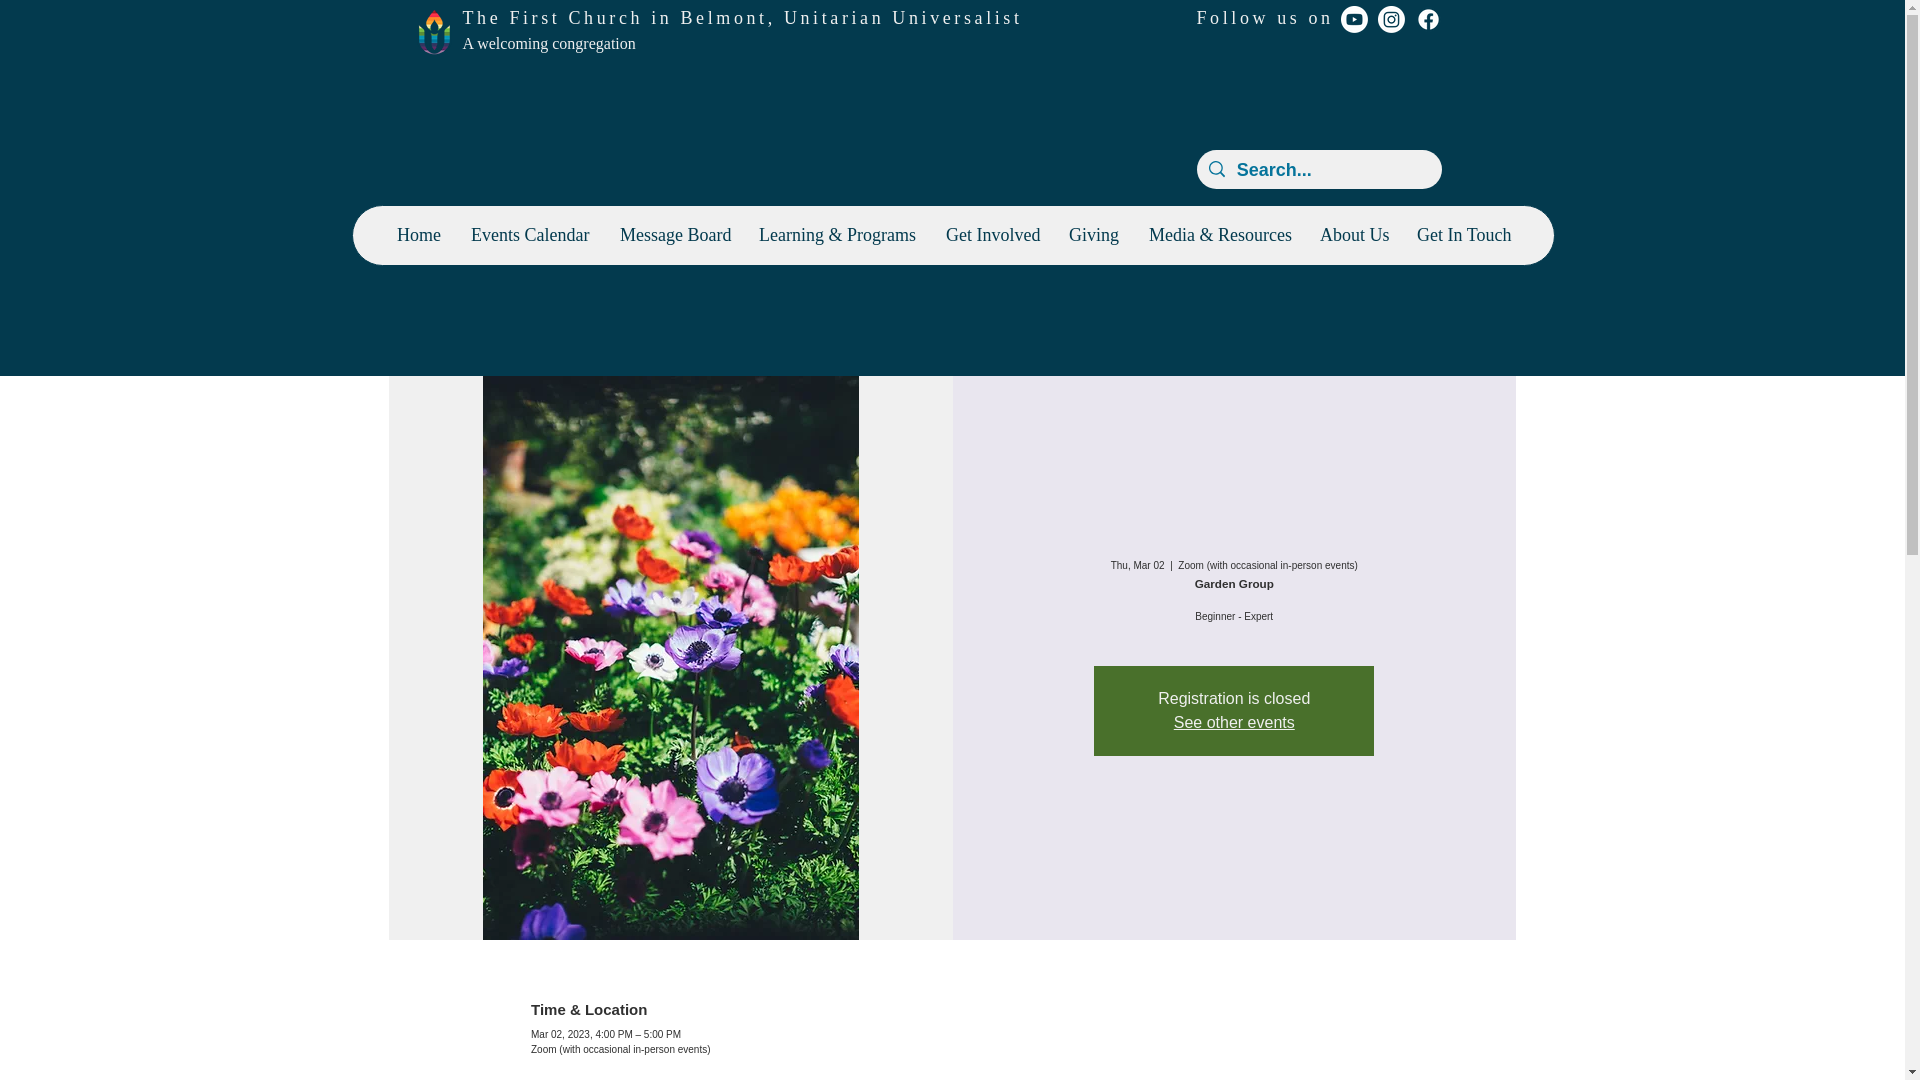  What do you see at coordinates (418, 235) in the screenshot?
I see `Home` at bounding box center [418, 235].